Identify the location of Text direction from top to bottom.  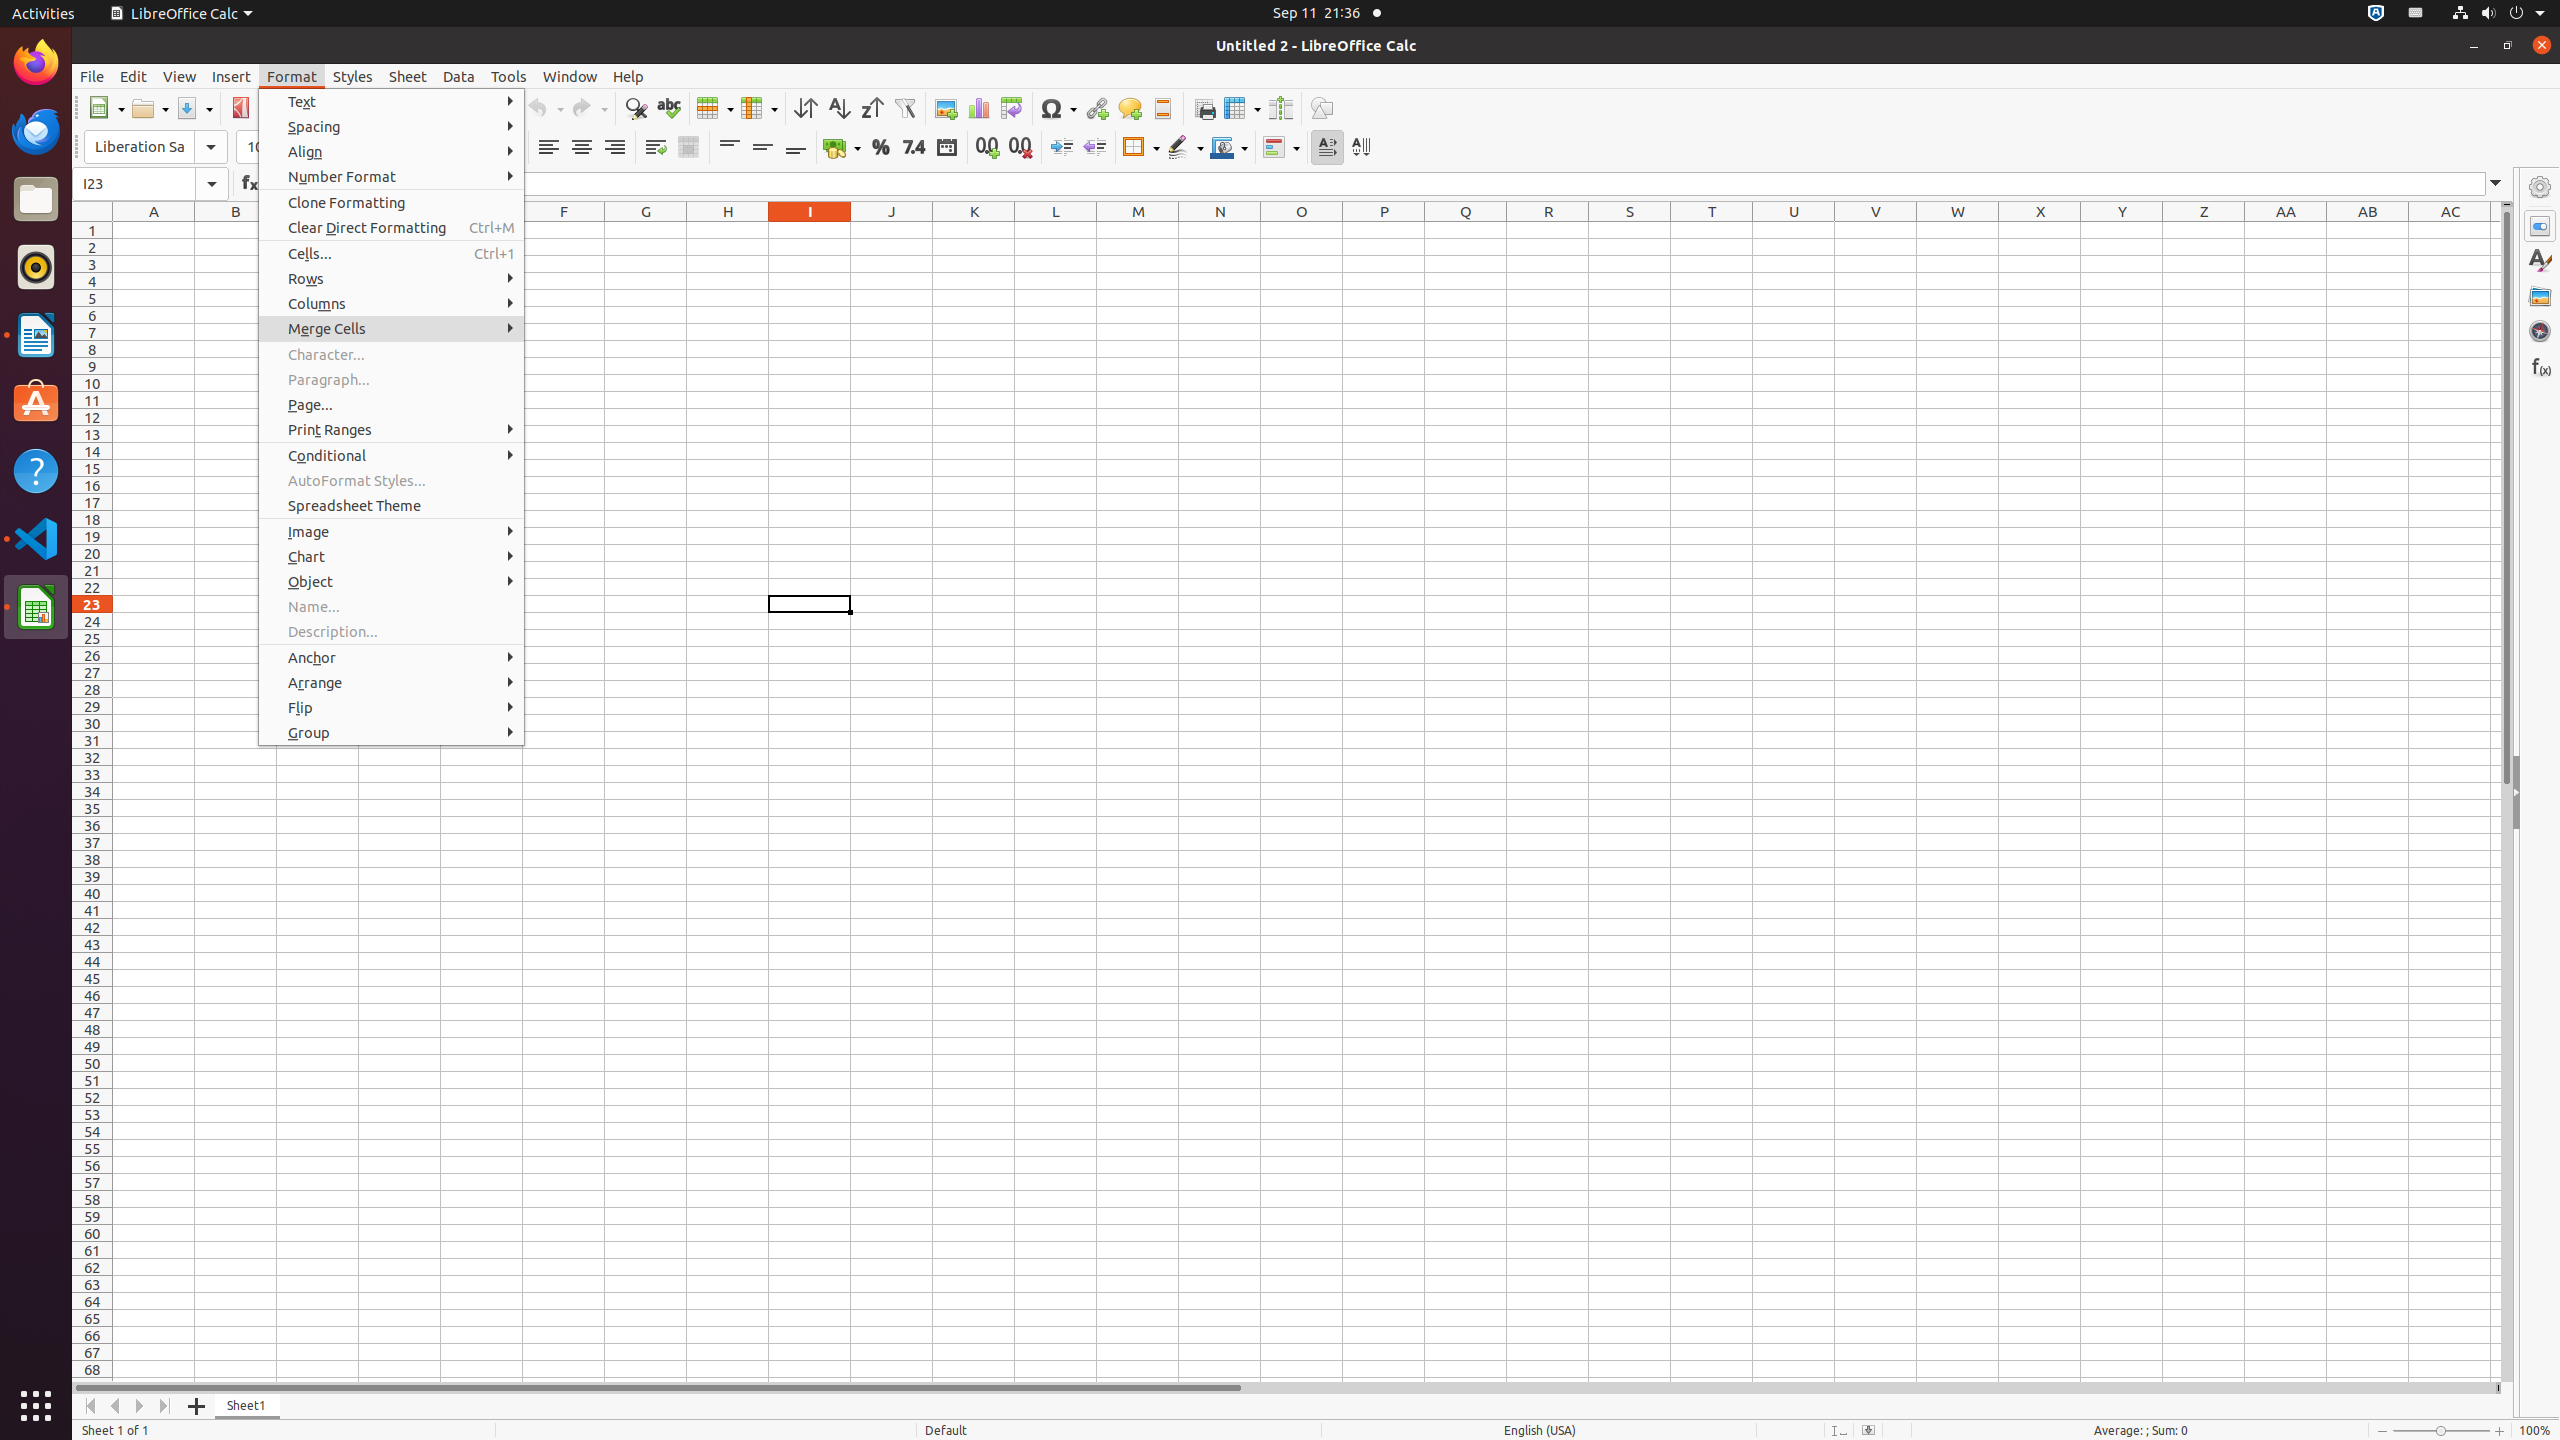
(1360, 148).